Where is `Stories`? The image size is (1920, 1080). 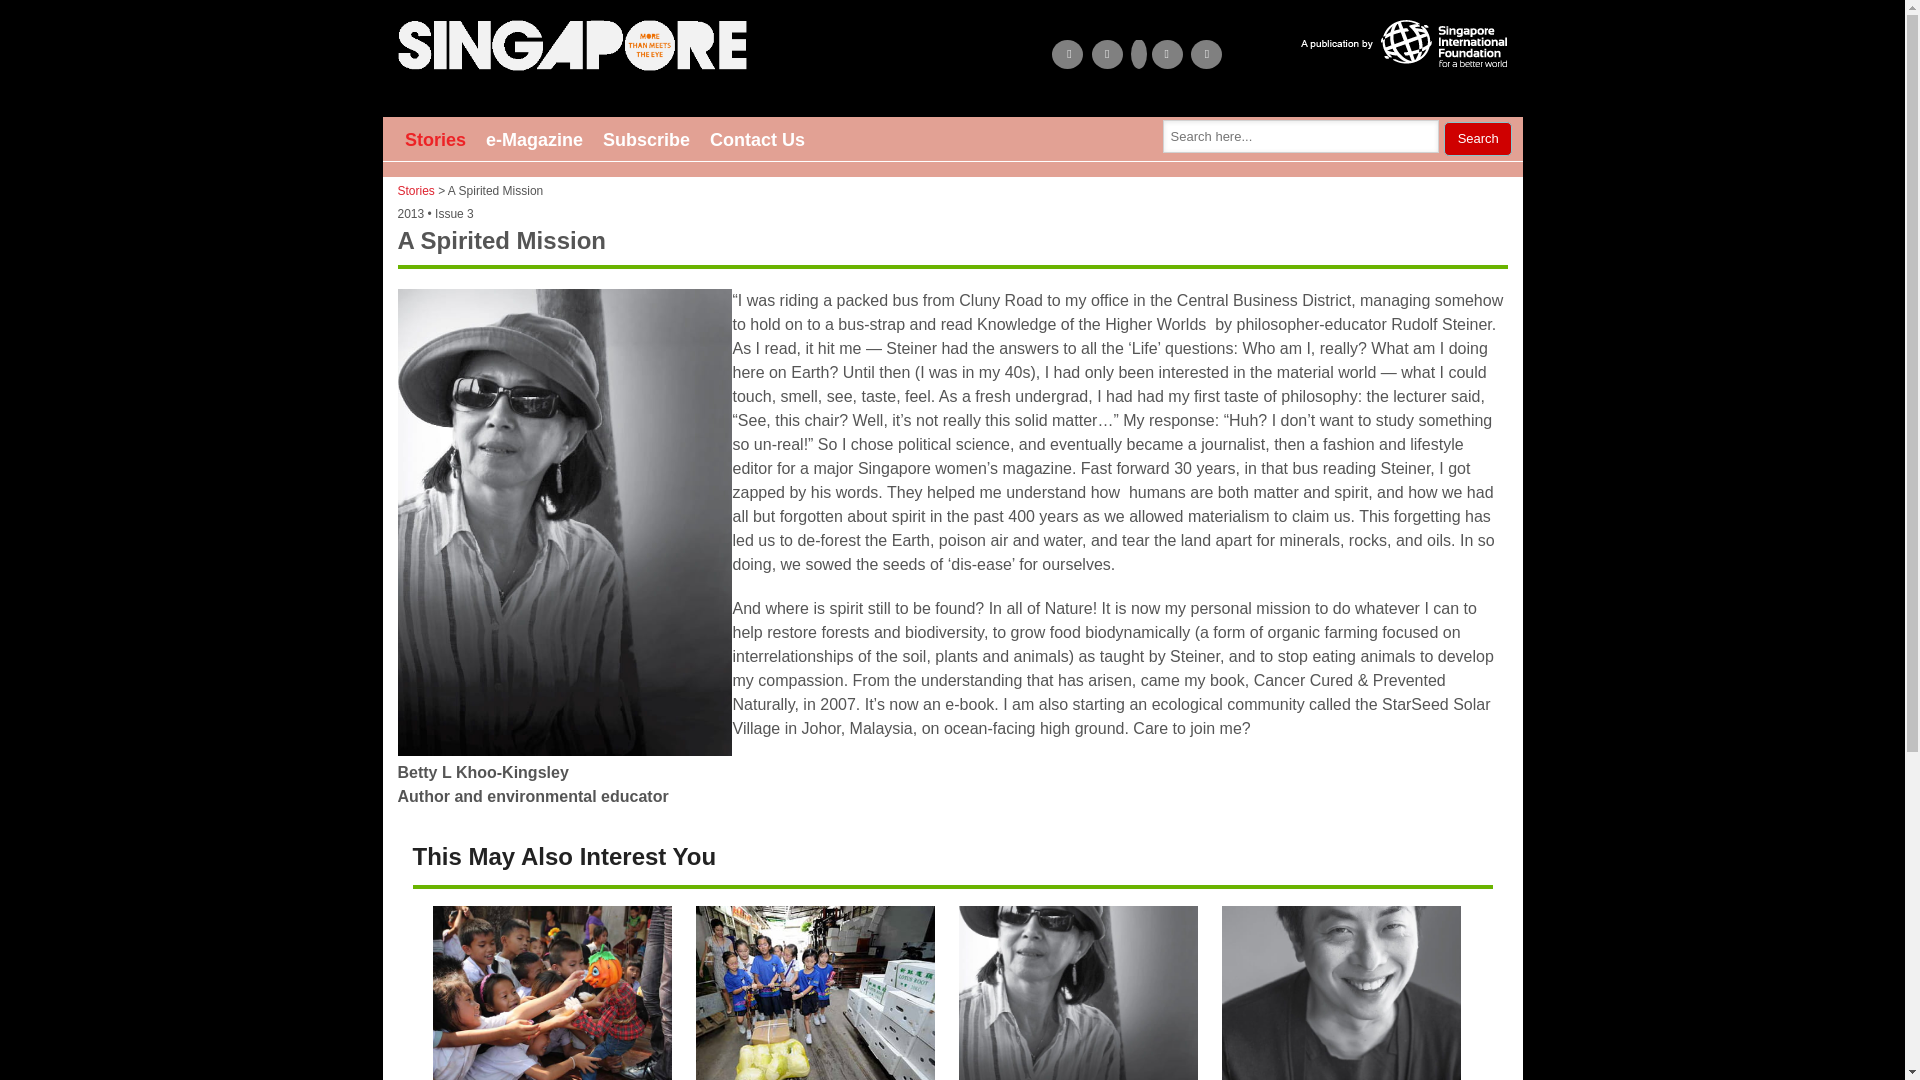
Stories is located at coordinates (416, 190).